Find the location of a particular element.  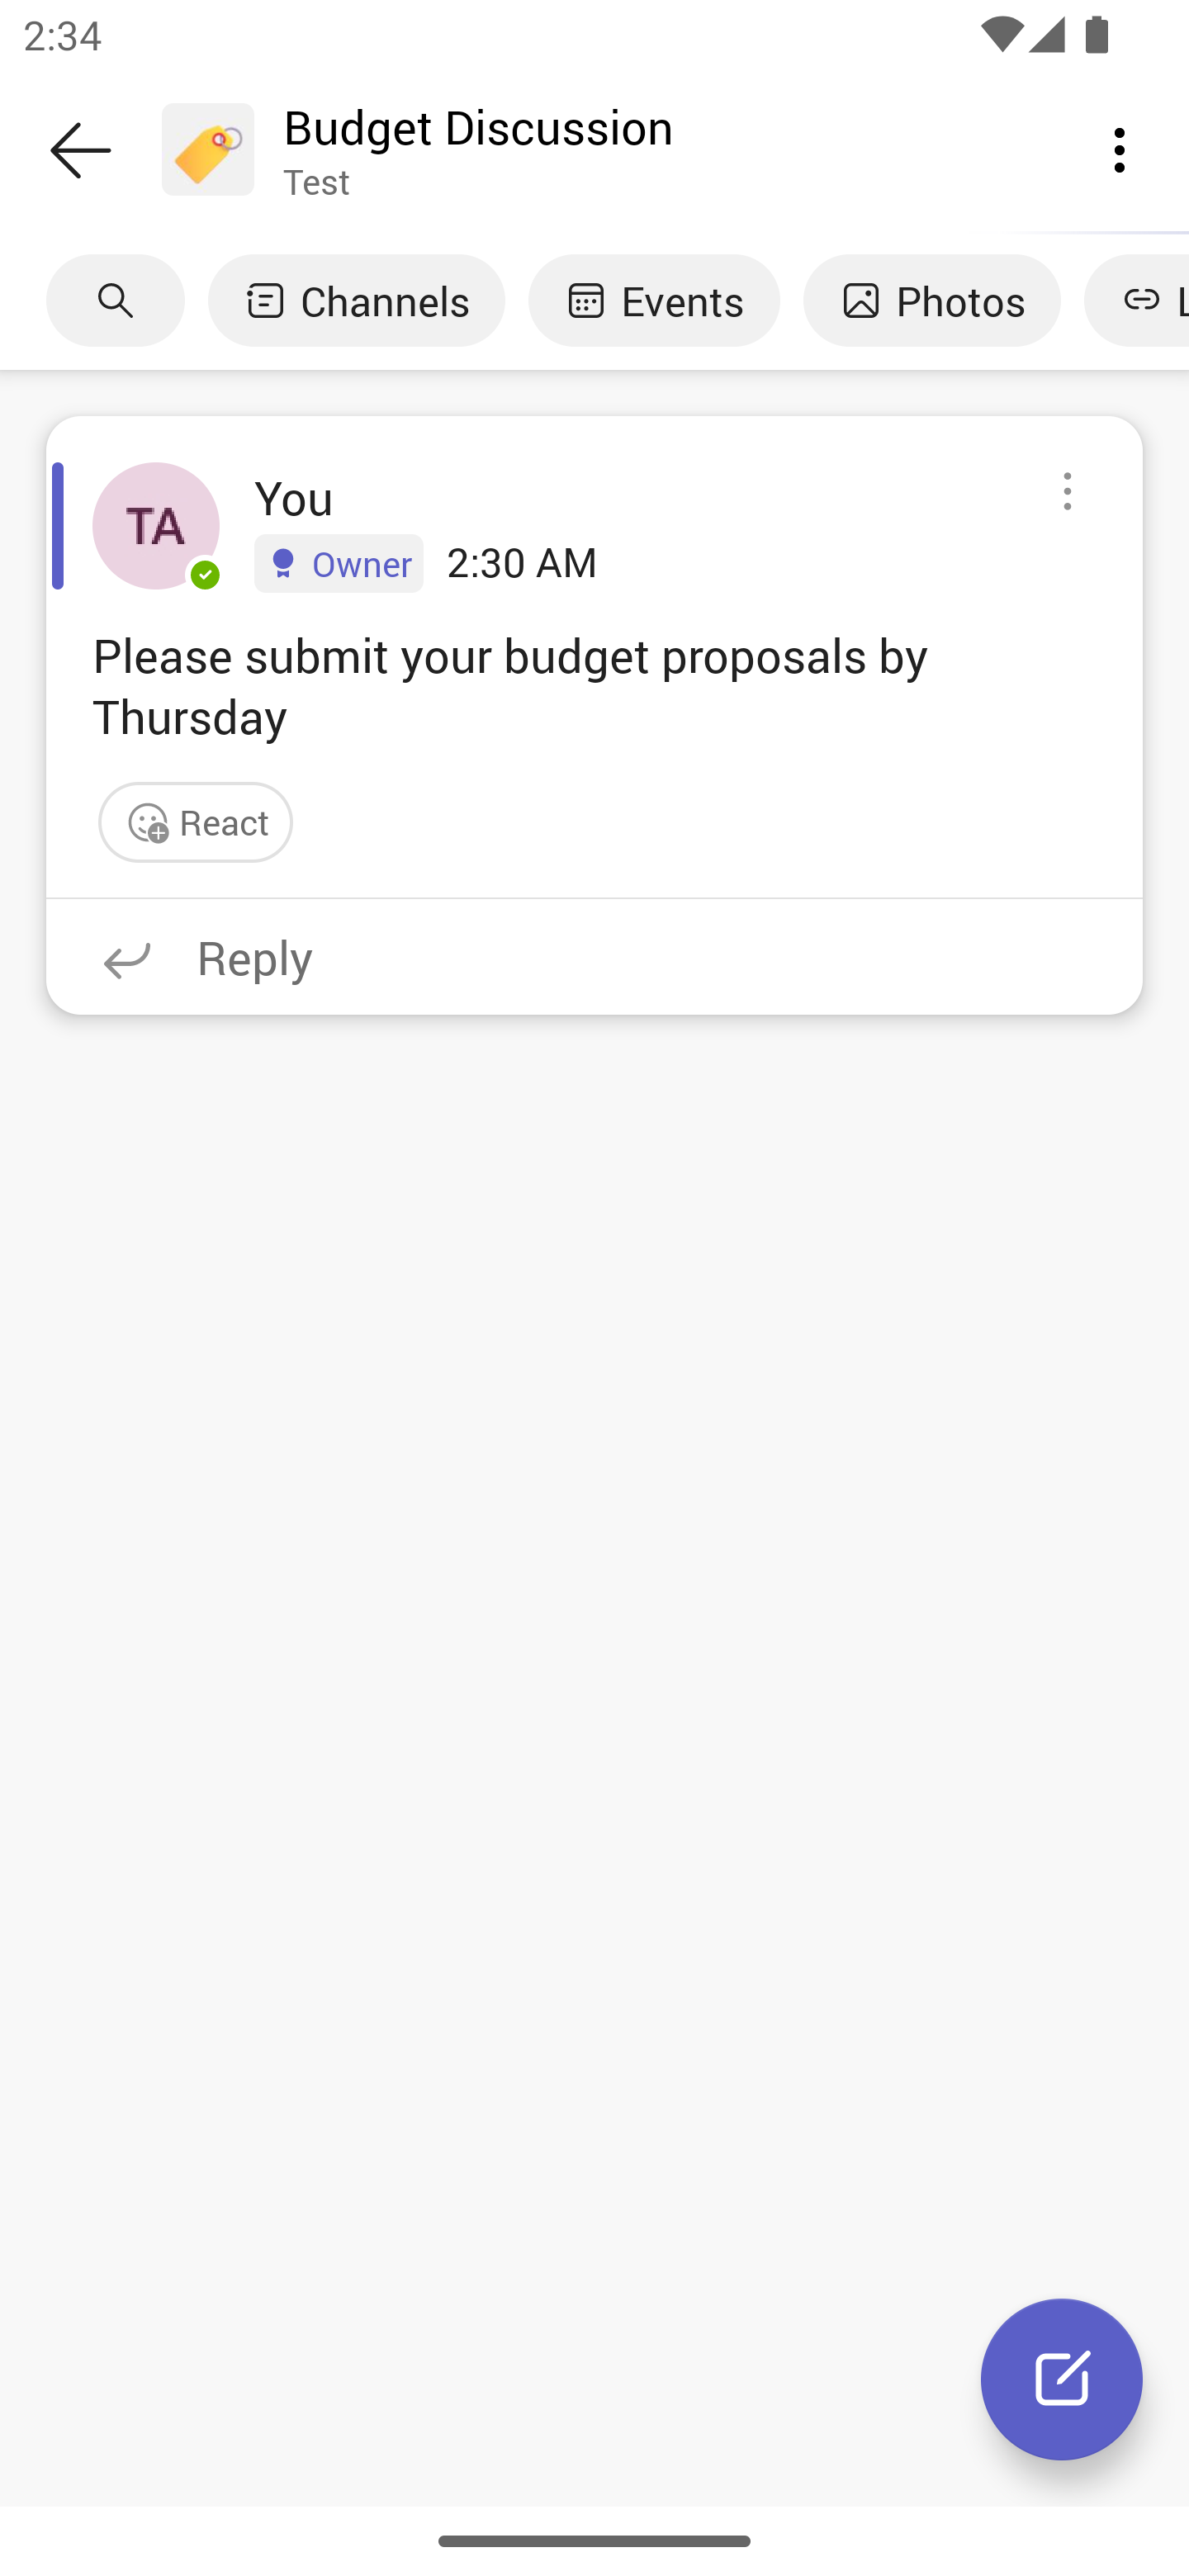

Back is located at coordinates (81, 150).